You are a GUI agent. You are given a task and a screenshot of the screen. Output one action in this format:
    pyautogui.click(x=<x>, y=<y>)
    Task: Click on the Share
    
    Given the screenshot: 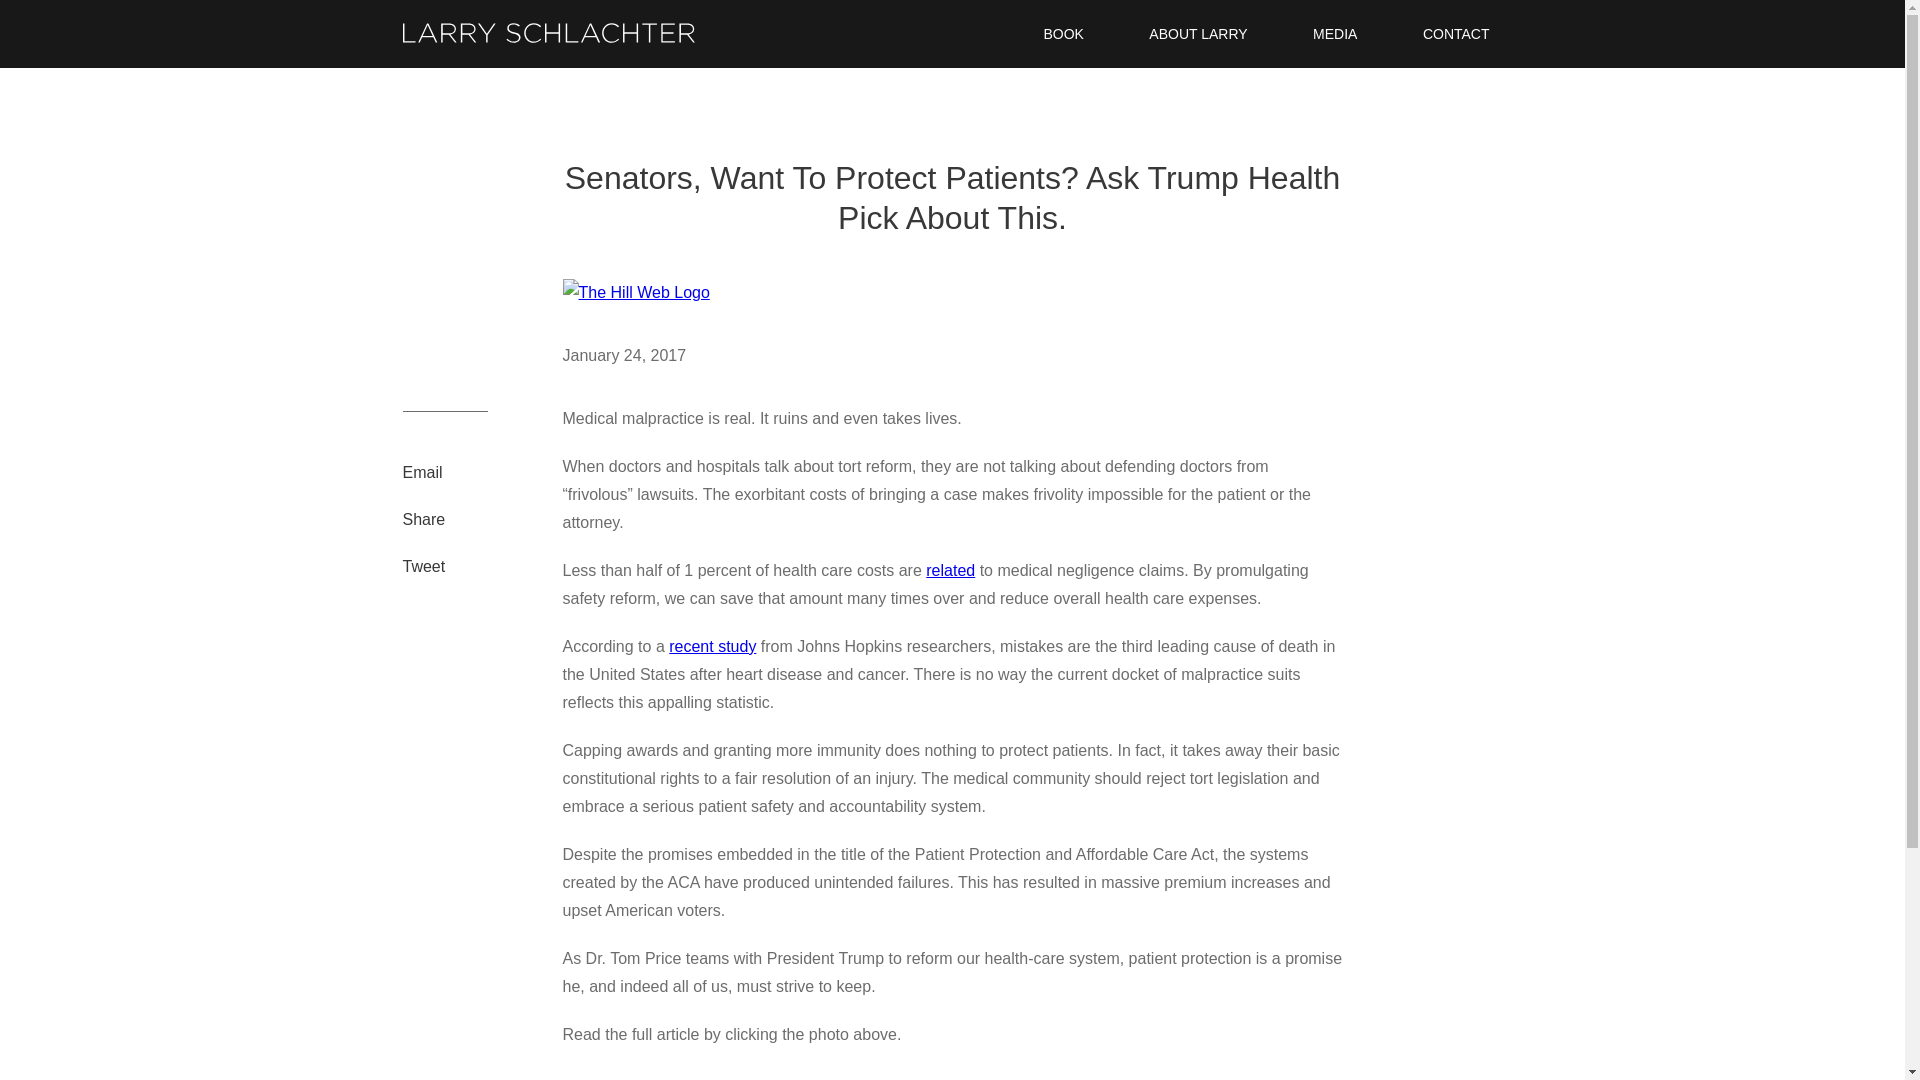 What is the action you would take?
    pyautogui.click(x=423, y=519)
    